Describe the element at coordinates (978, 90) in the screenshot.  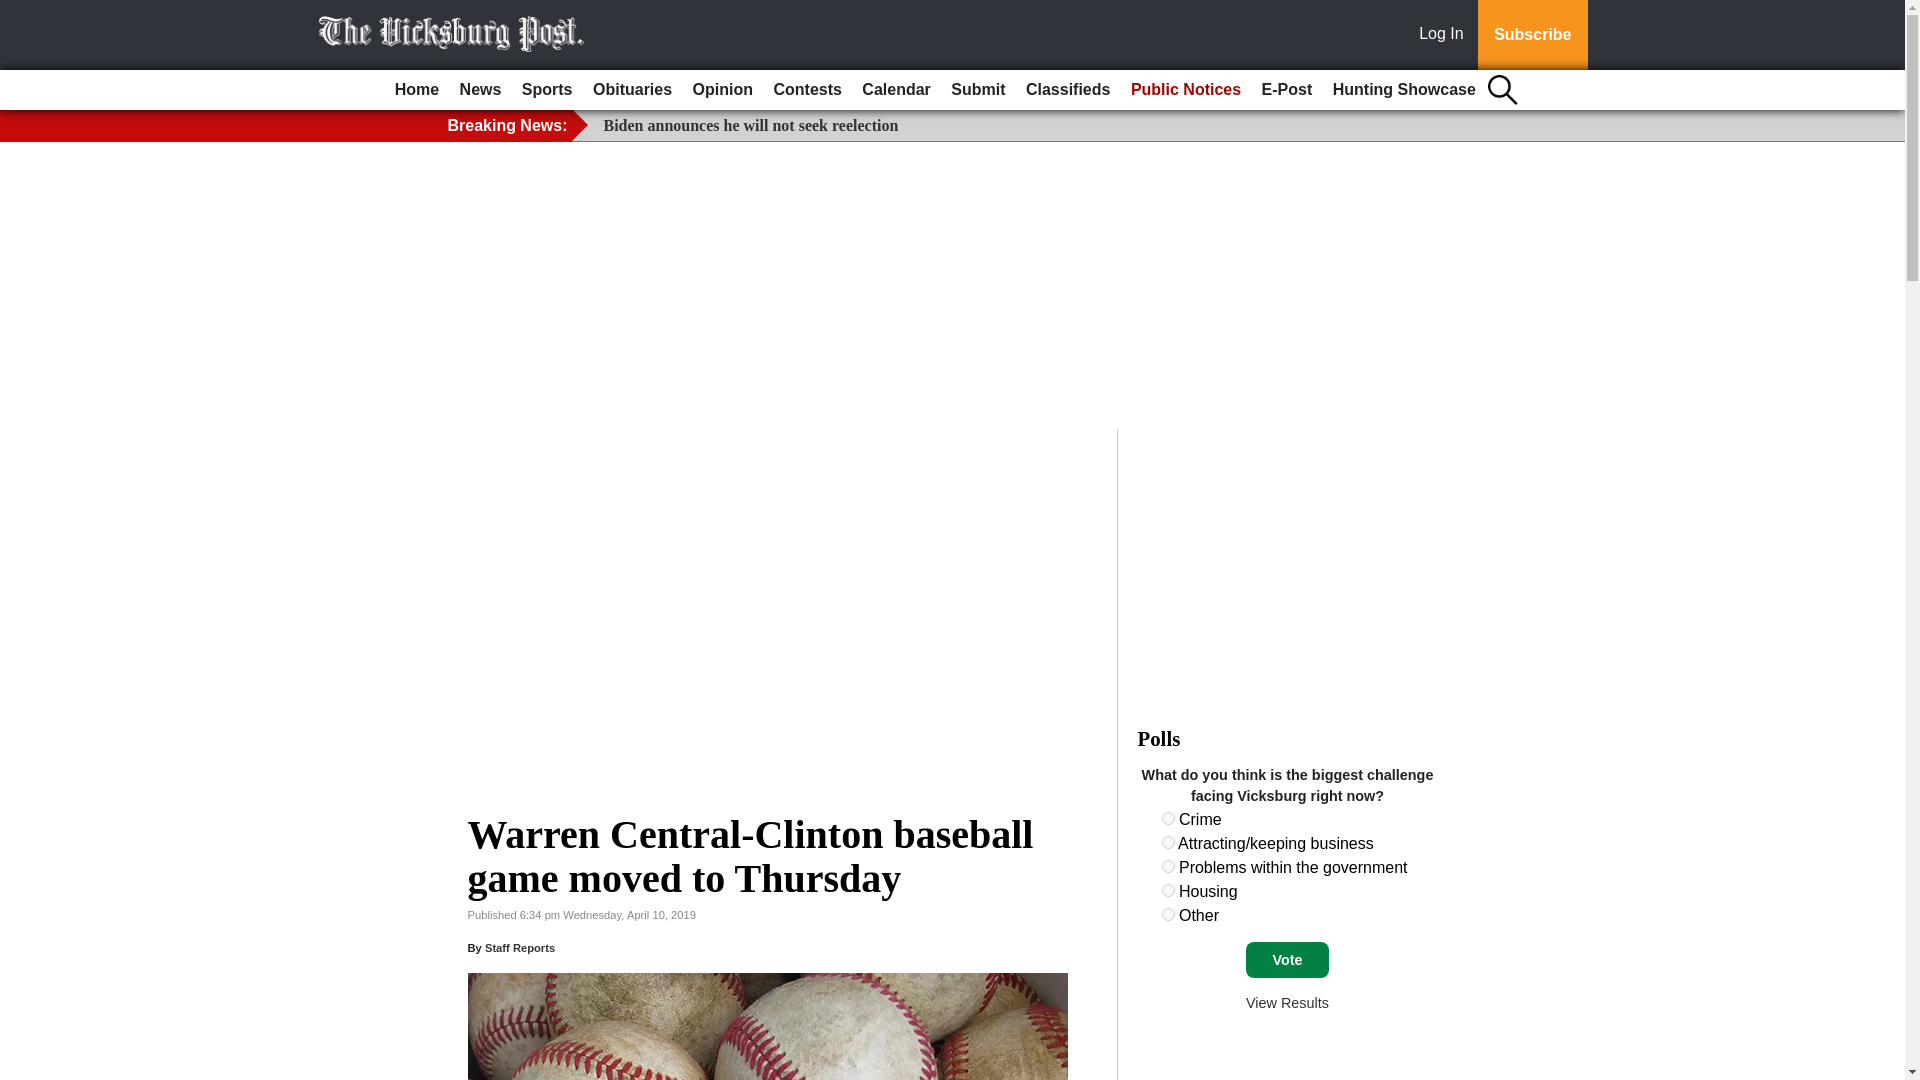
I see `Submit` at that location.